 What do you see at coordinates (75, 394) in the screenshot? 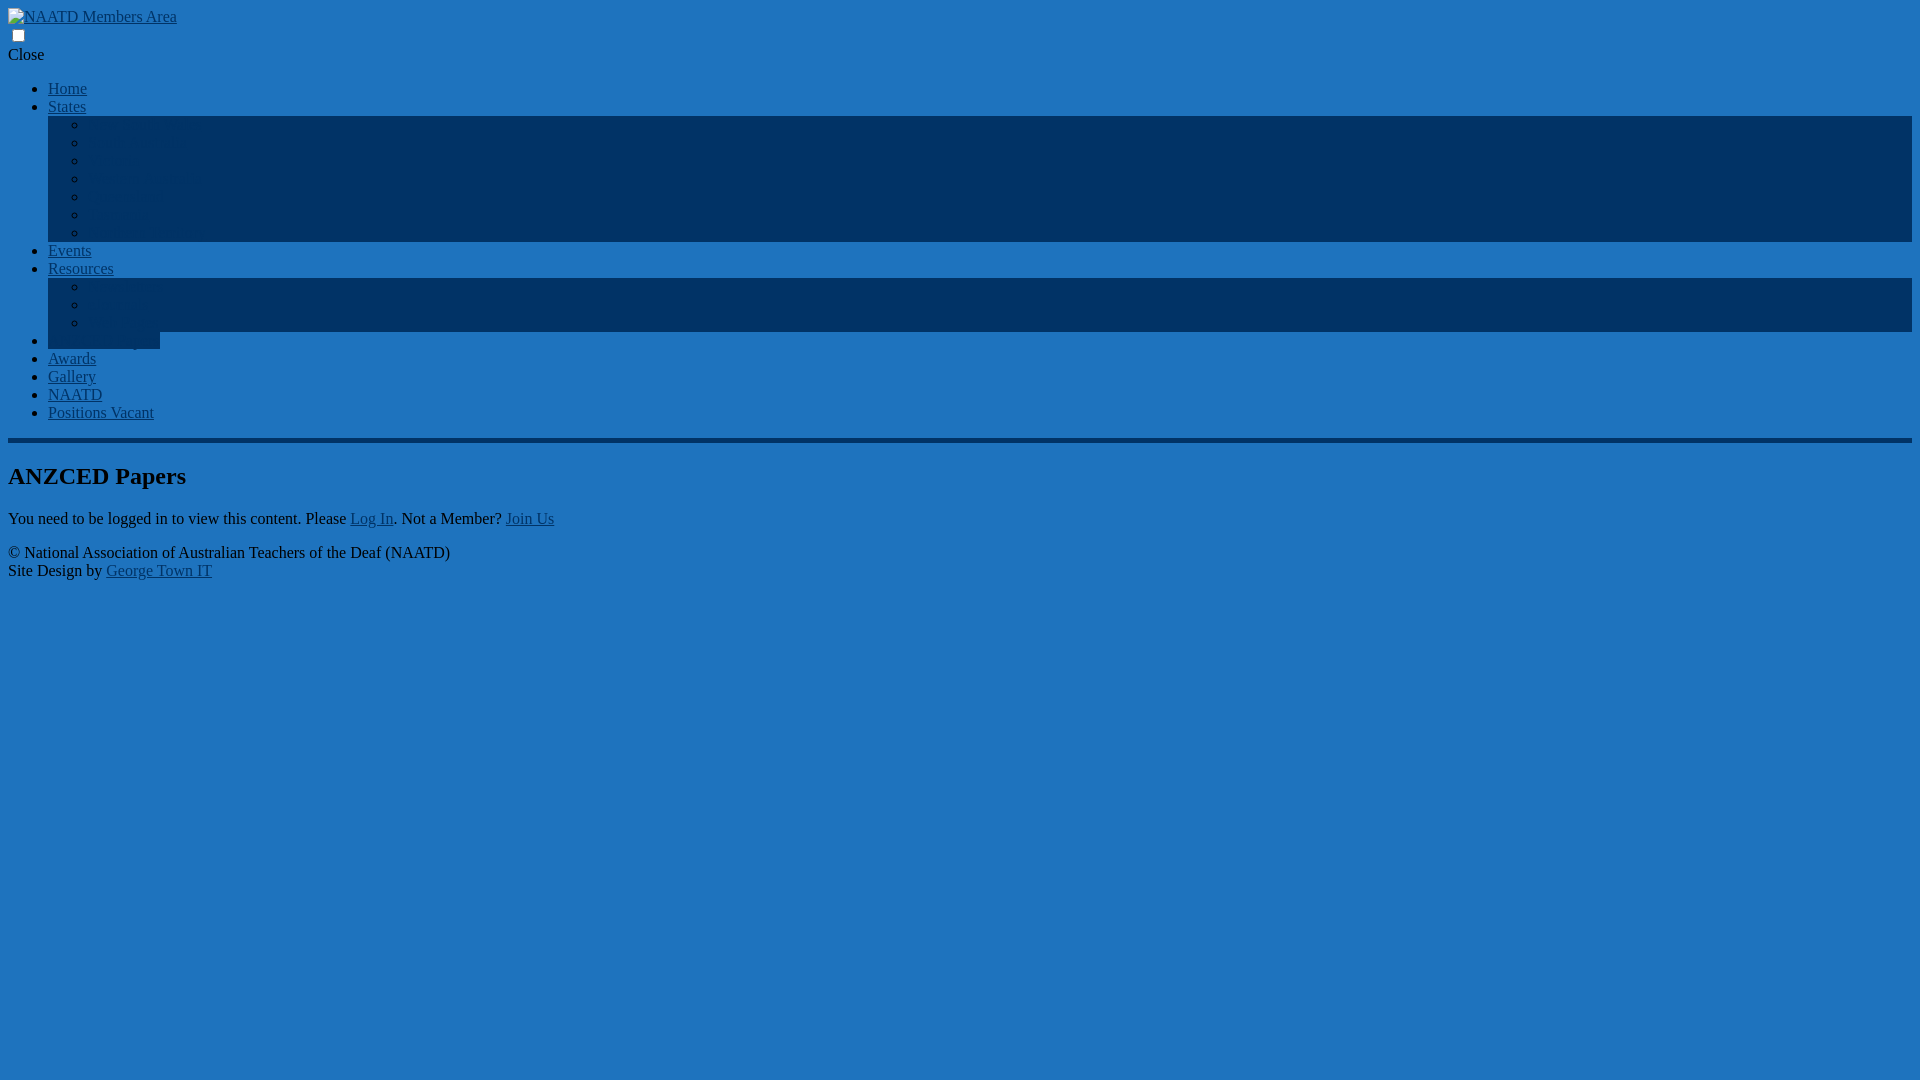
I see `NAATD` at bounding box center [75, 394].